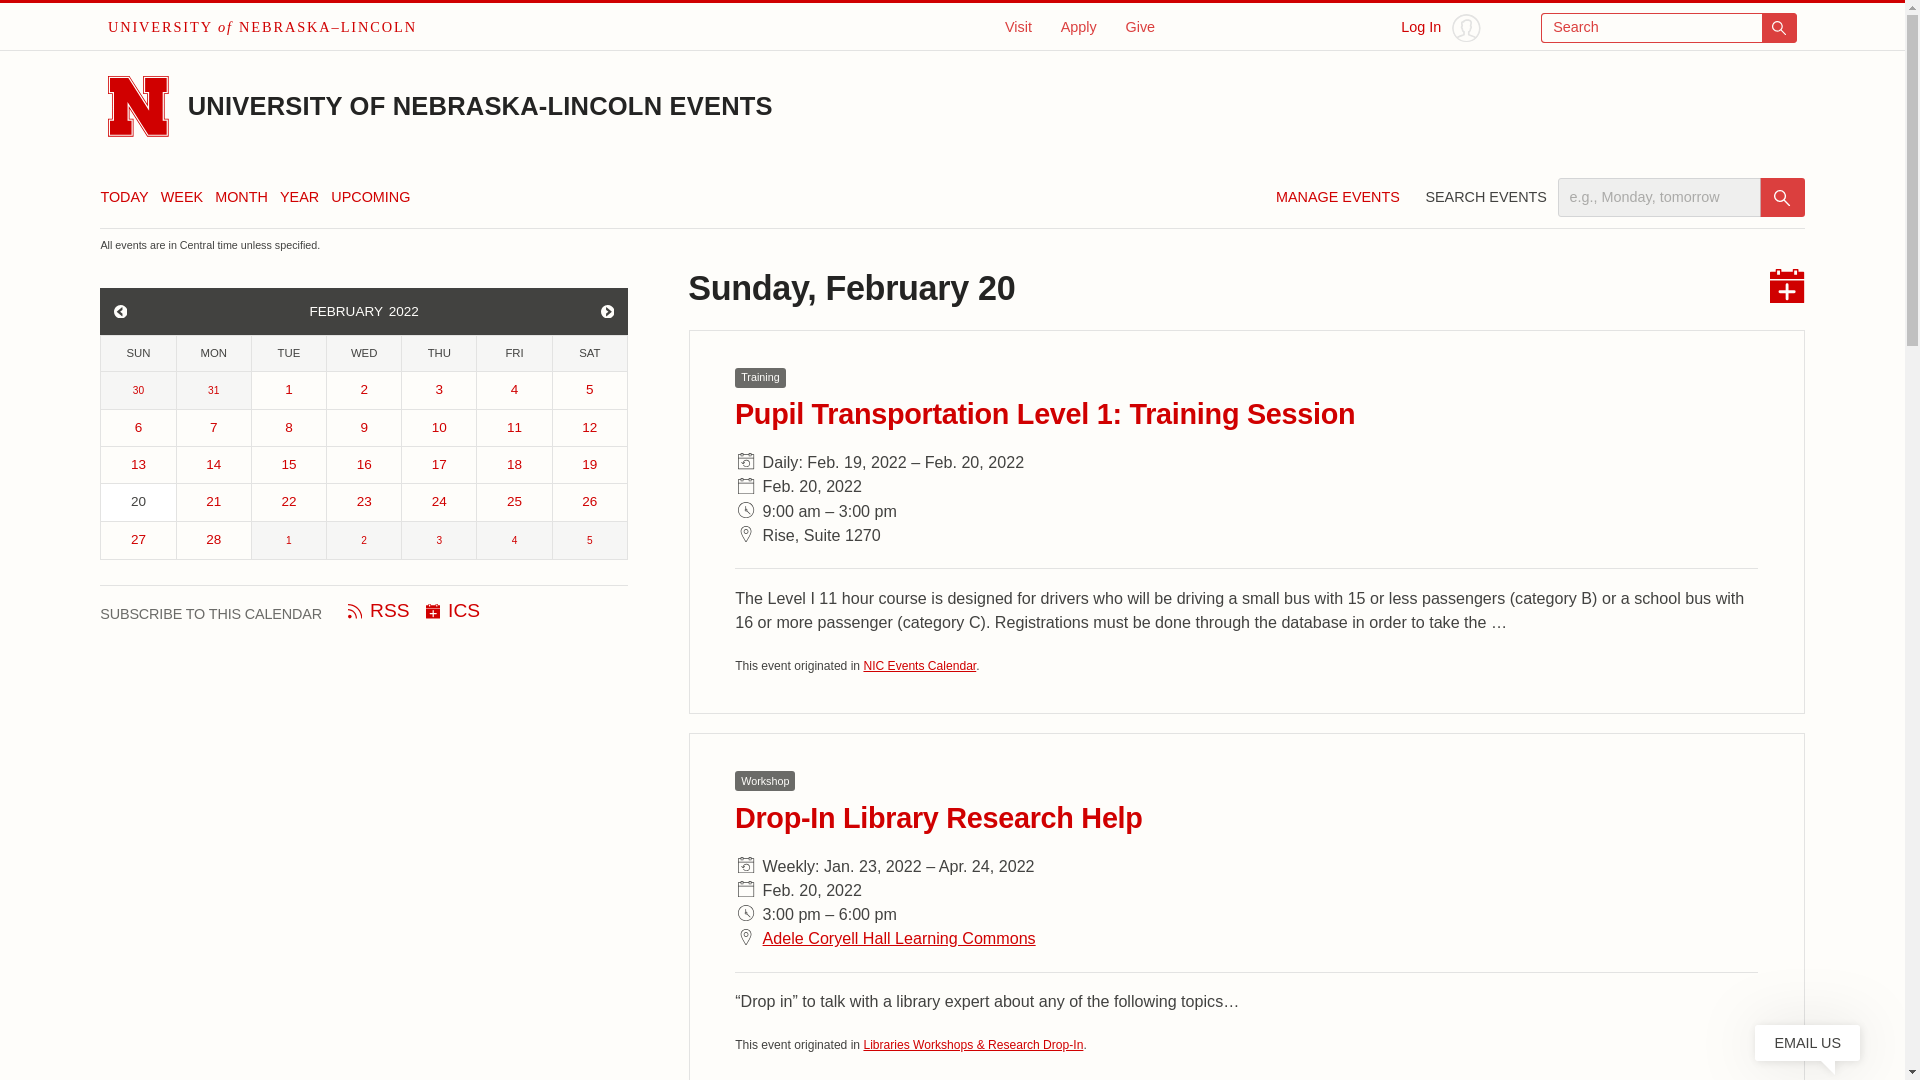 The image size is (1920, 1080). Describe the element at coordinates (590, 390) in the screenshot. I see `5` at that location.